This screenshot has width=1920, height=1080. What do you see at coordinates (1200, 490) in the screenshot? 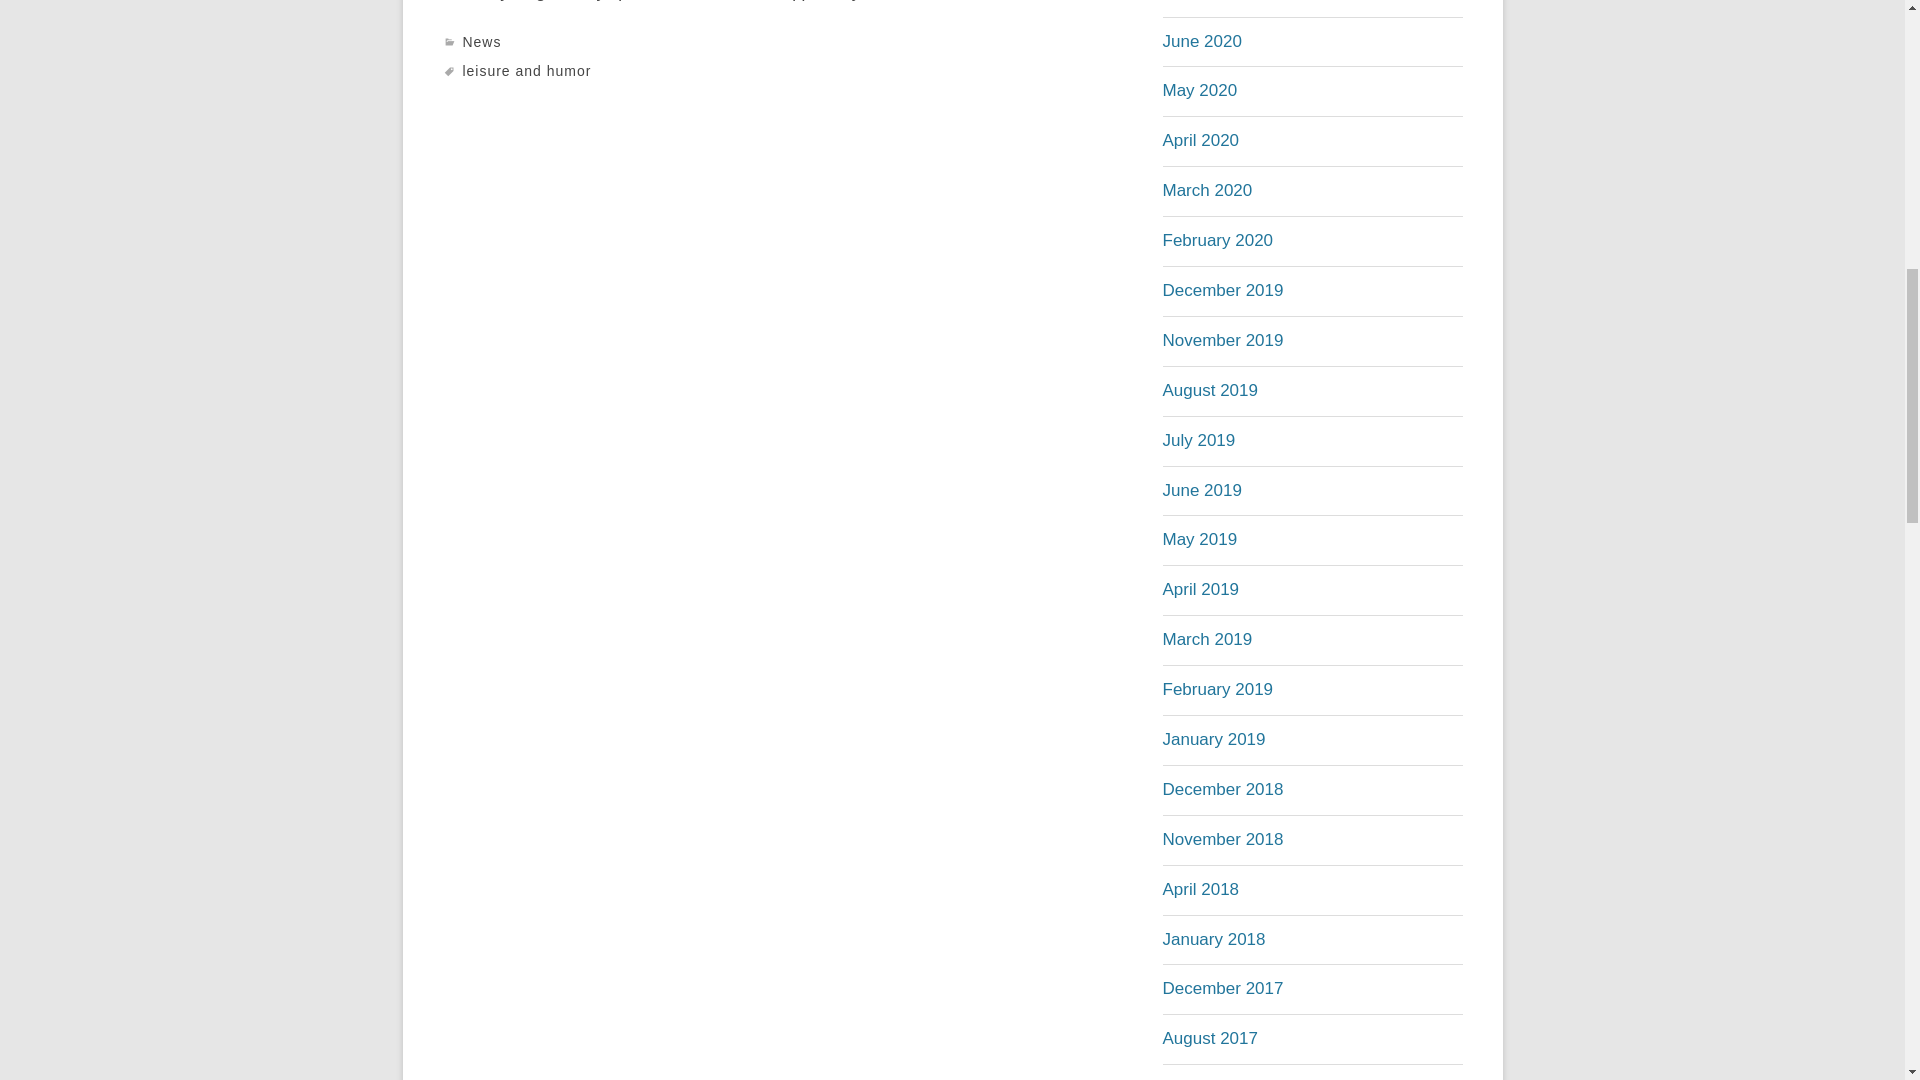
I see `June 2019` at bounding box center [1200, 490].